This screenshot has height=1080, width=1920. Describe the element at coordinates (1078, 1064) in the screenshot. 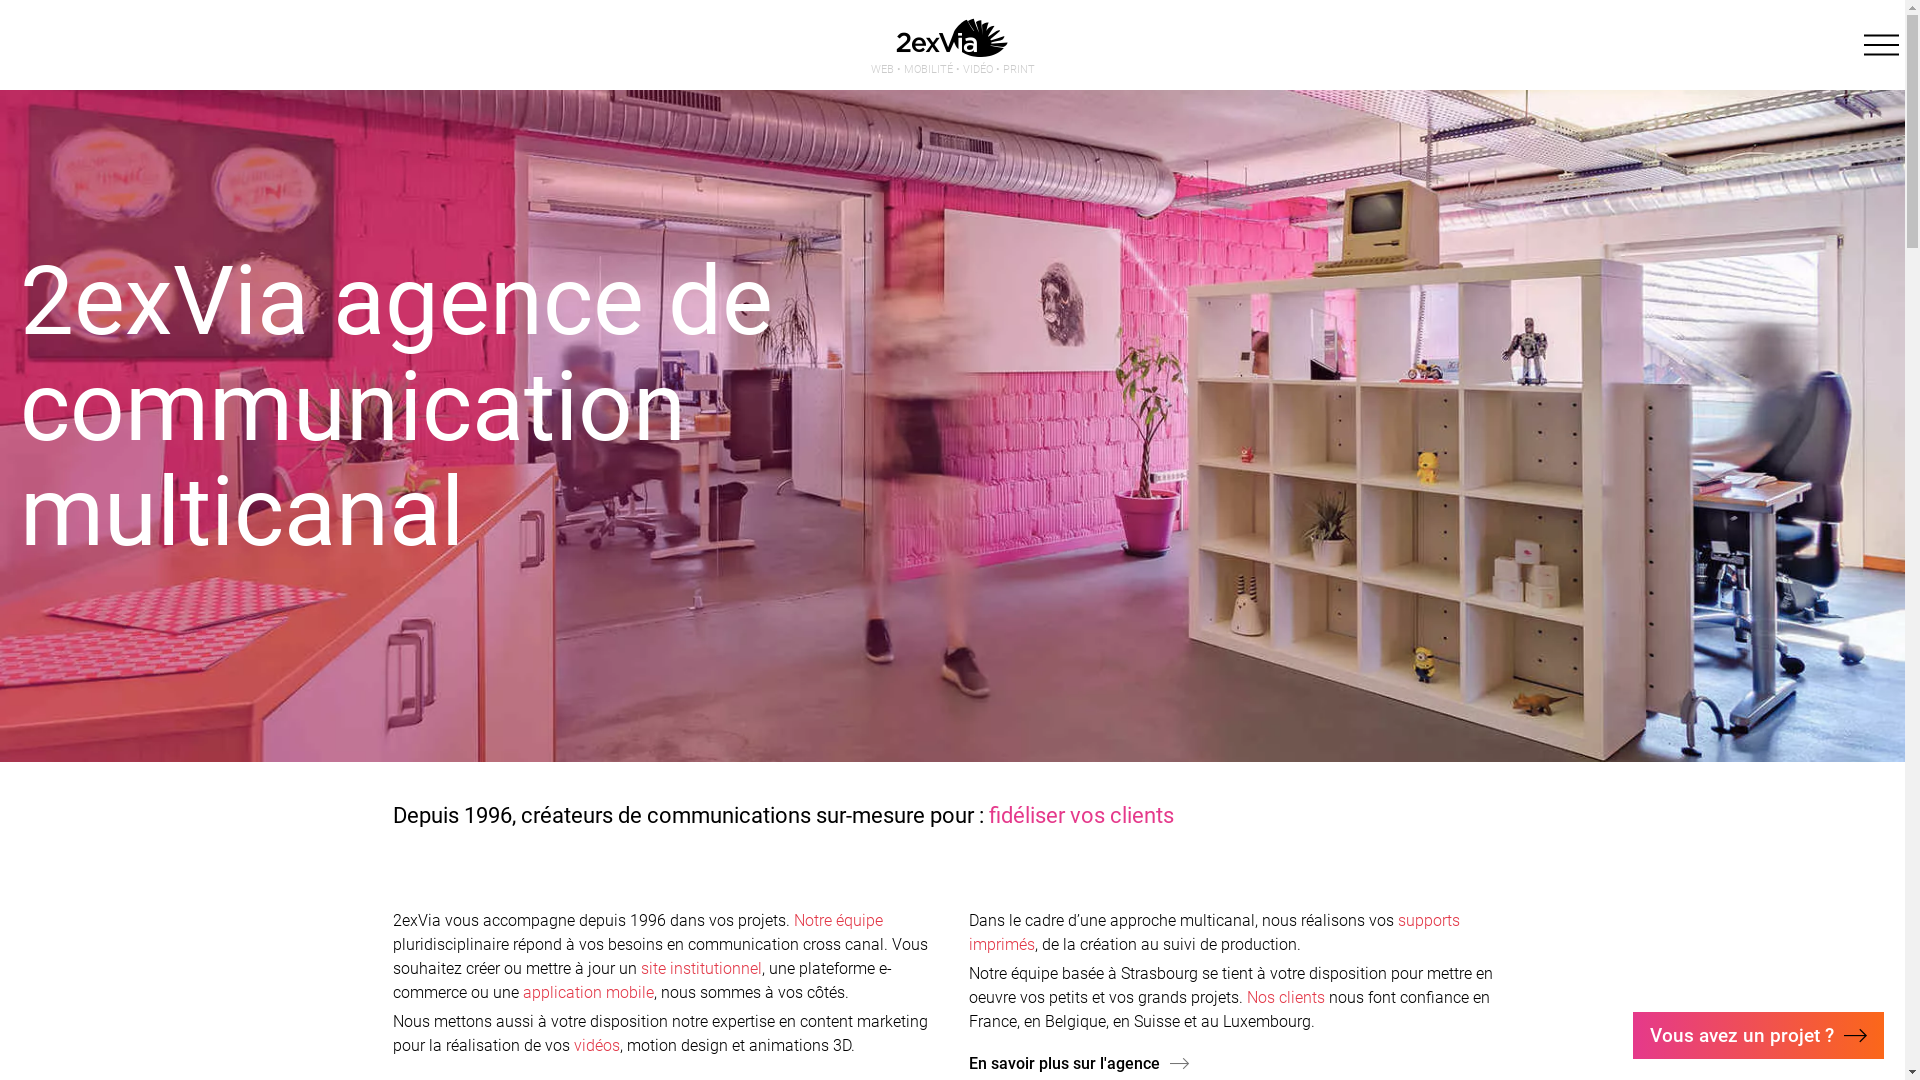

I see `En savoir plus sur l'agence` at that location.